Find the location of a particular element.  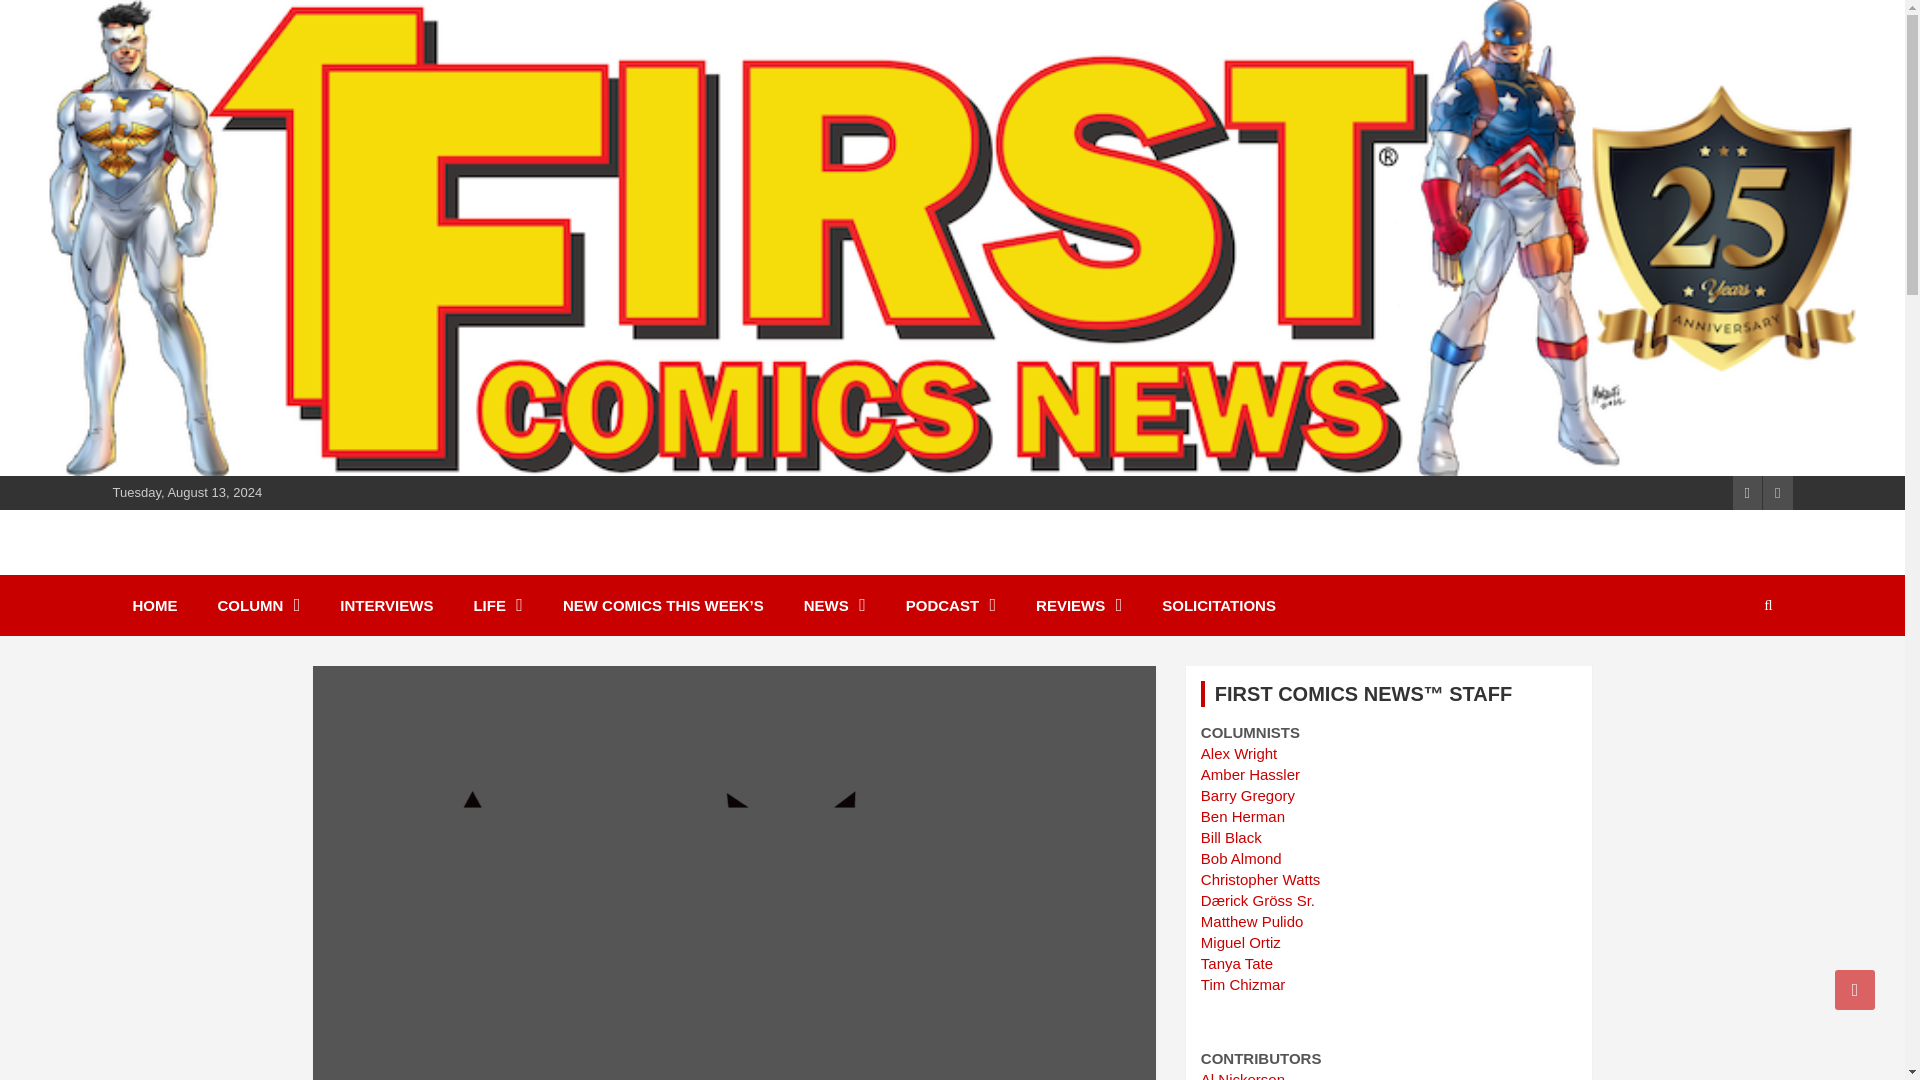

NEWS is located at coordinates (834, 605).